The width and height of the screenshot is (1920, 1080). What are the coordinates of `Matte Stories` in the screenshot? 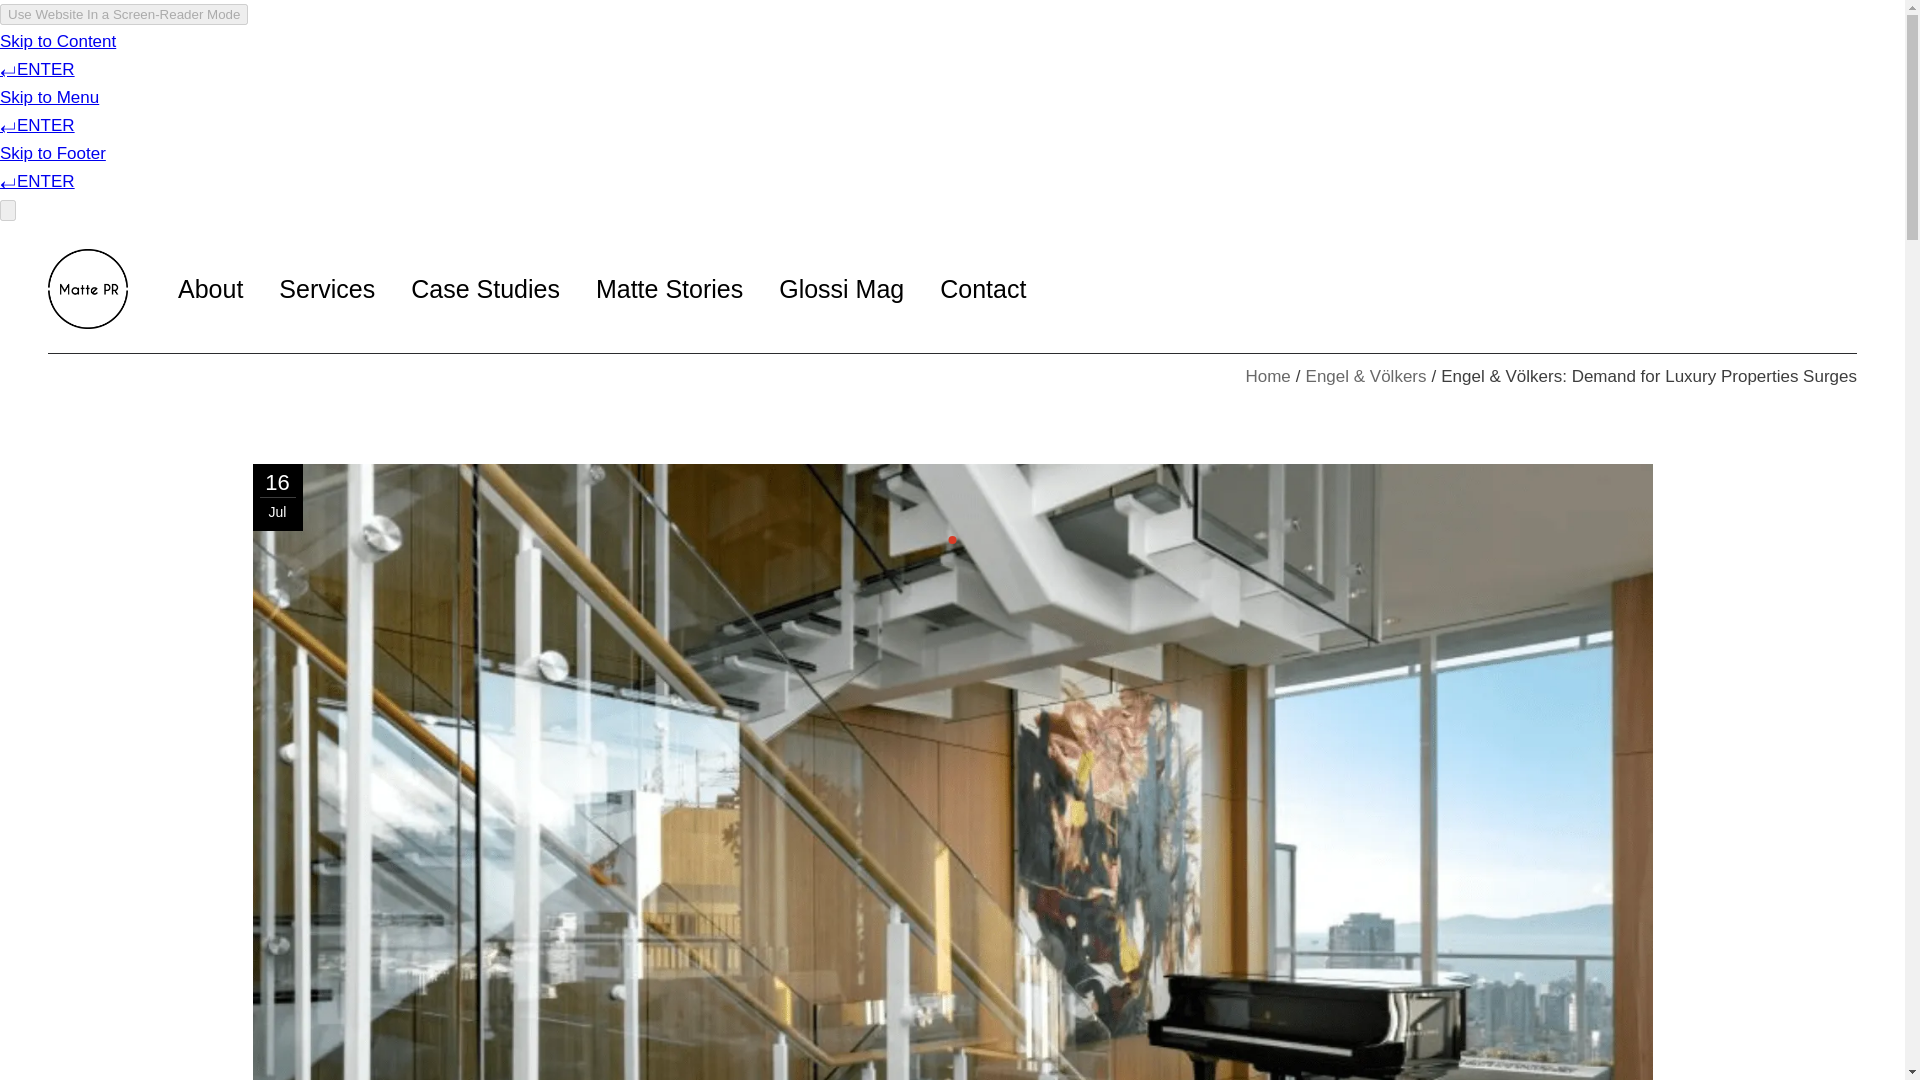 It's located at (669, 288).